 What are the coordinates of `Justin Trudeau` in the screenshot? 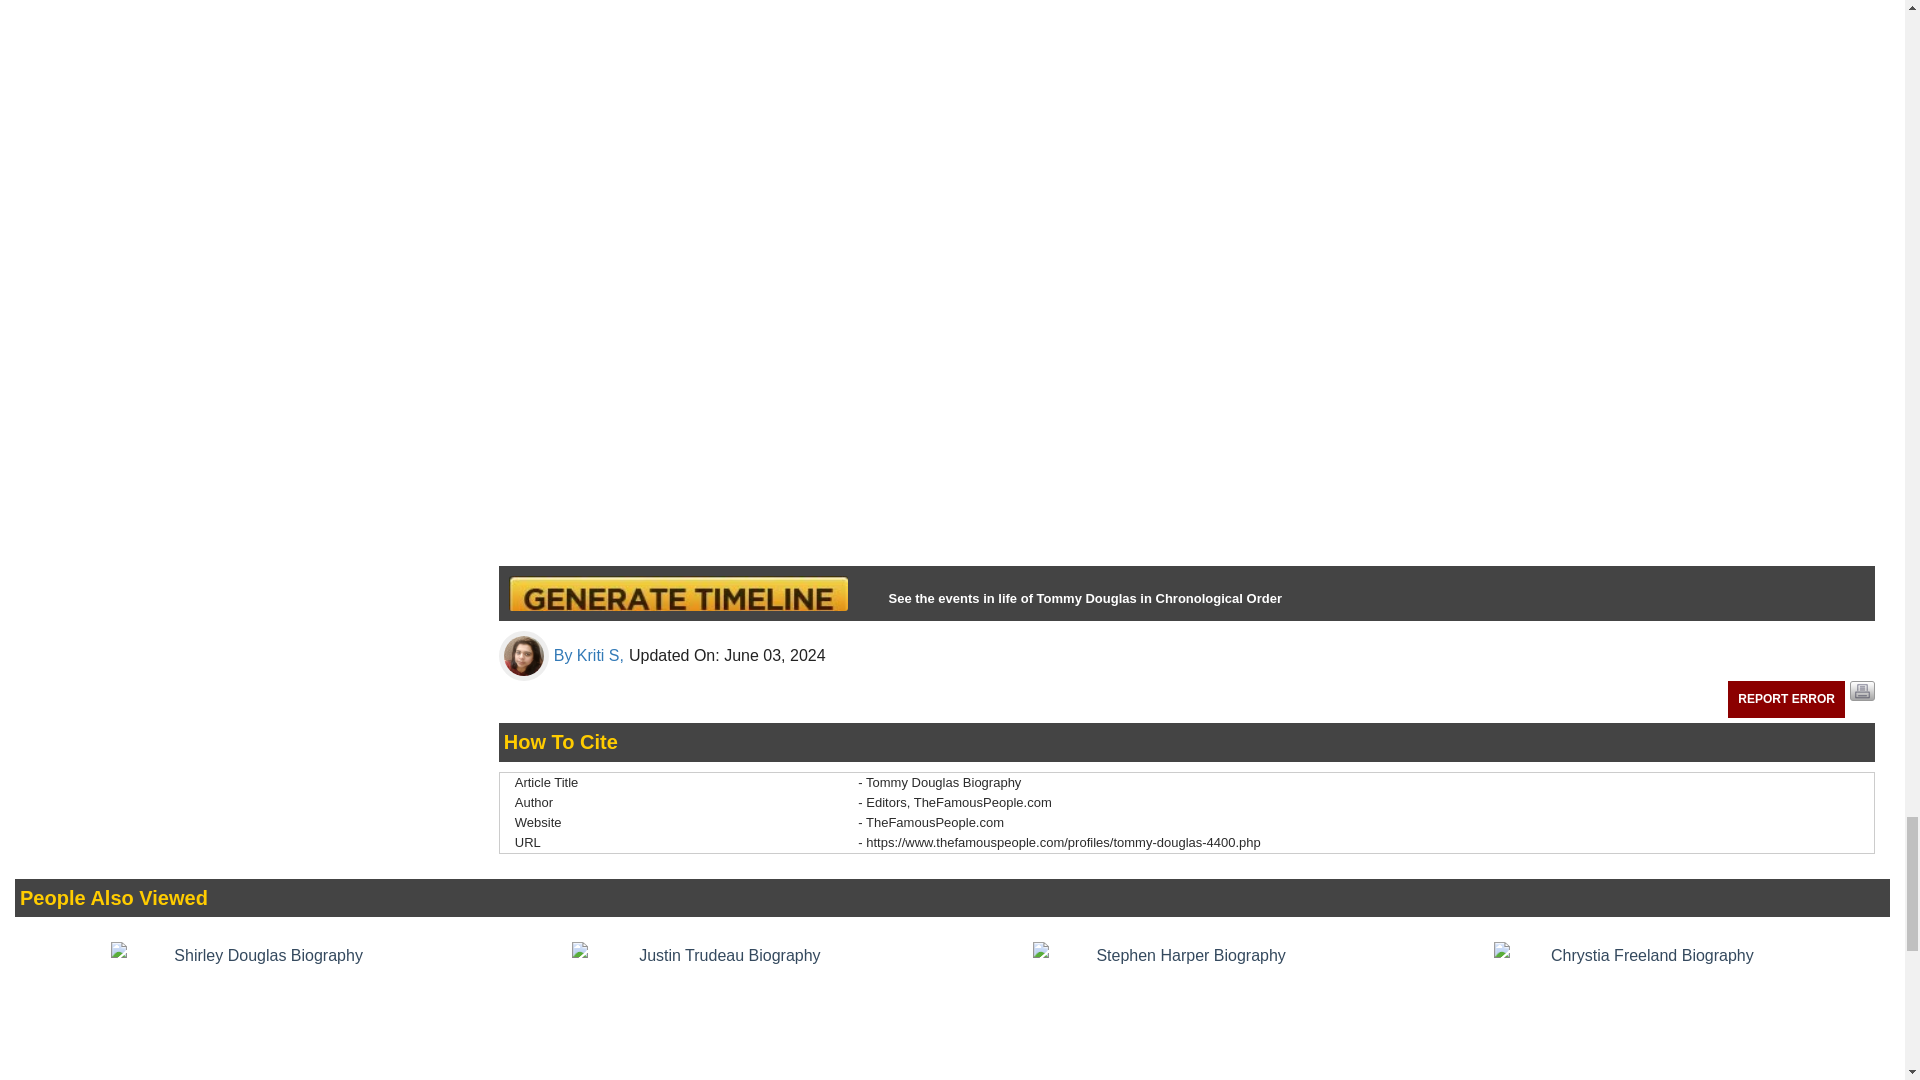 It's located at (722, 1010).